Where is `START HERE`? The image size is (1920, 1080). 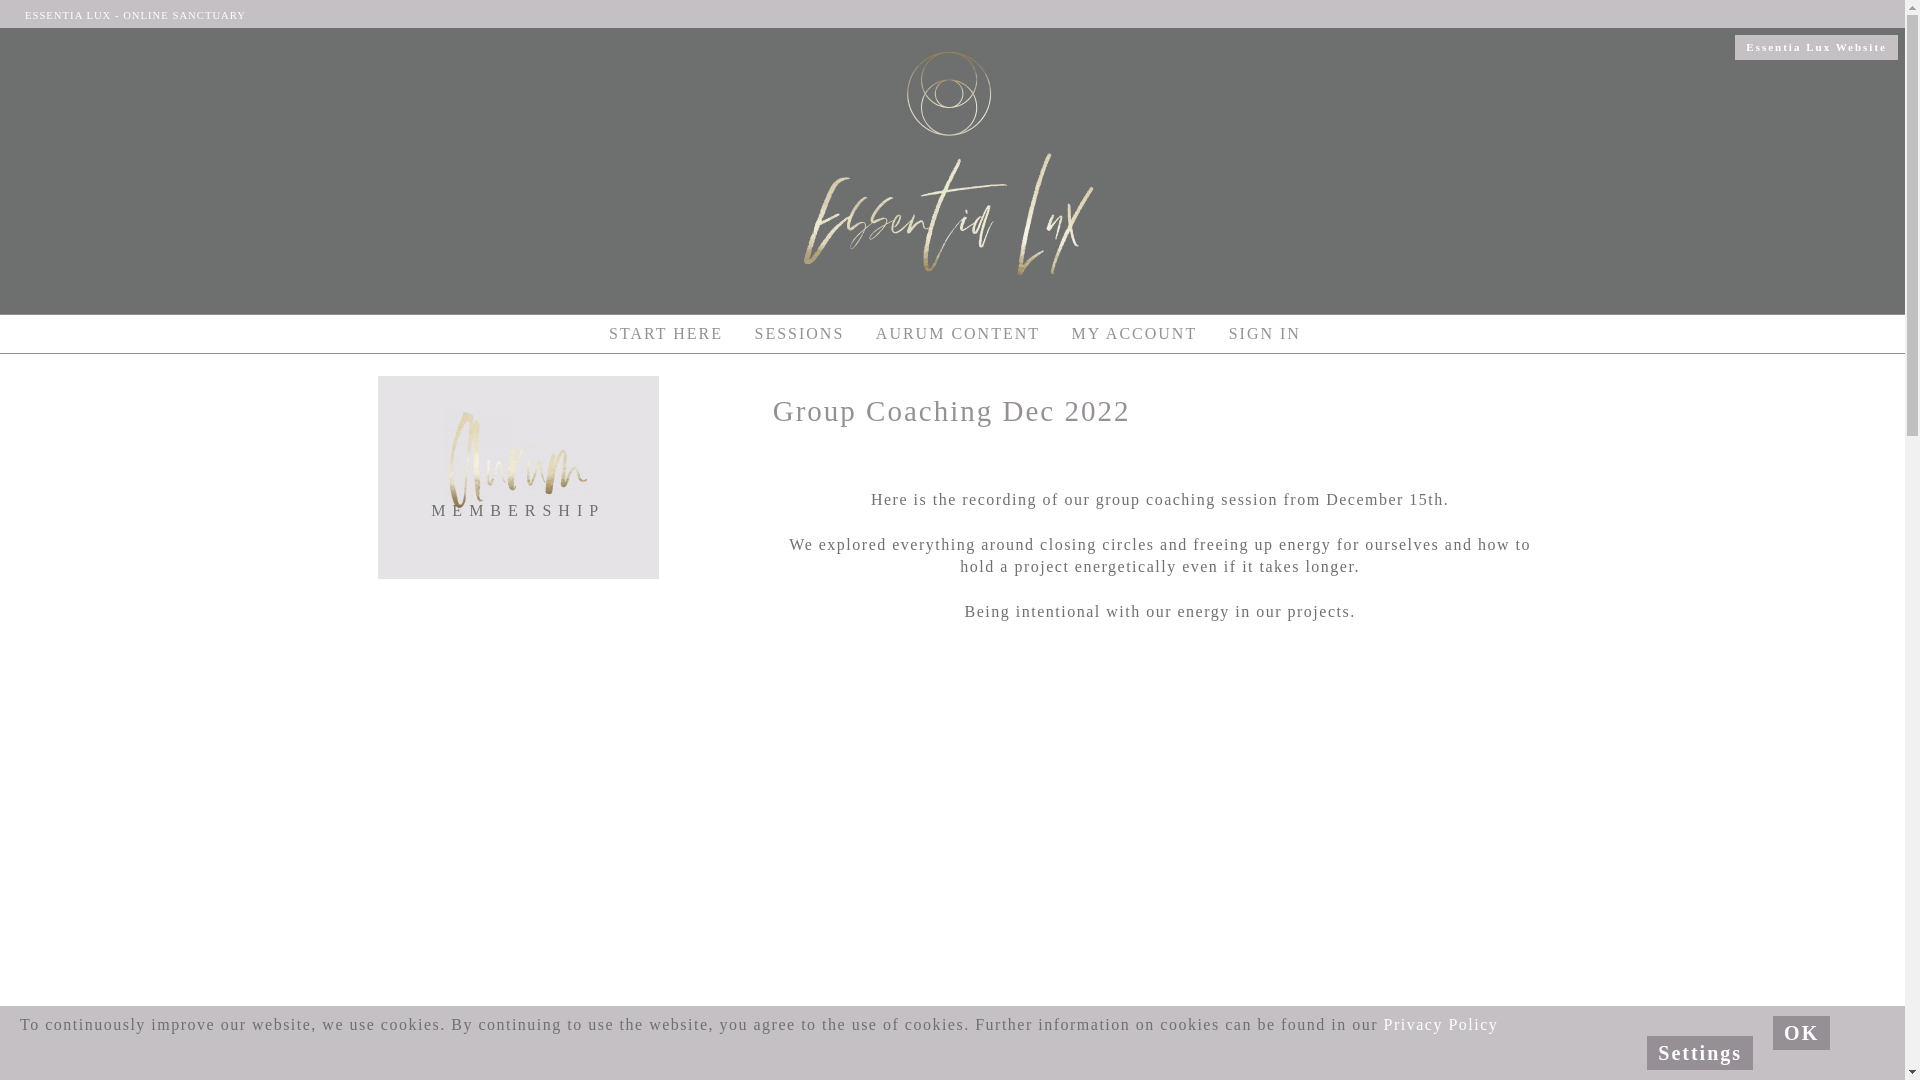 START HERE is located at coordinates (666, 333).